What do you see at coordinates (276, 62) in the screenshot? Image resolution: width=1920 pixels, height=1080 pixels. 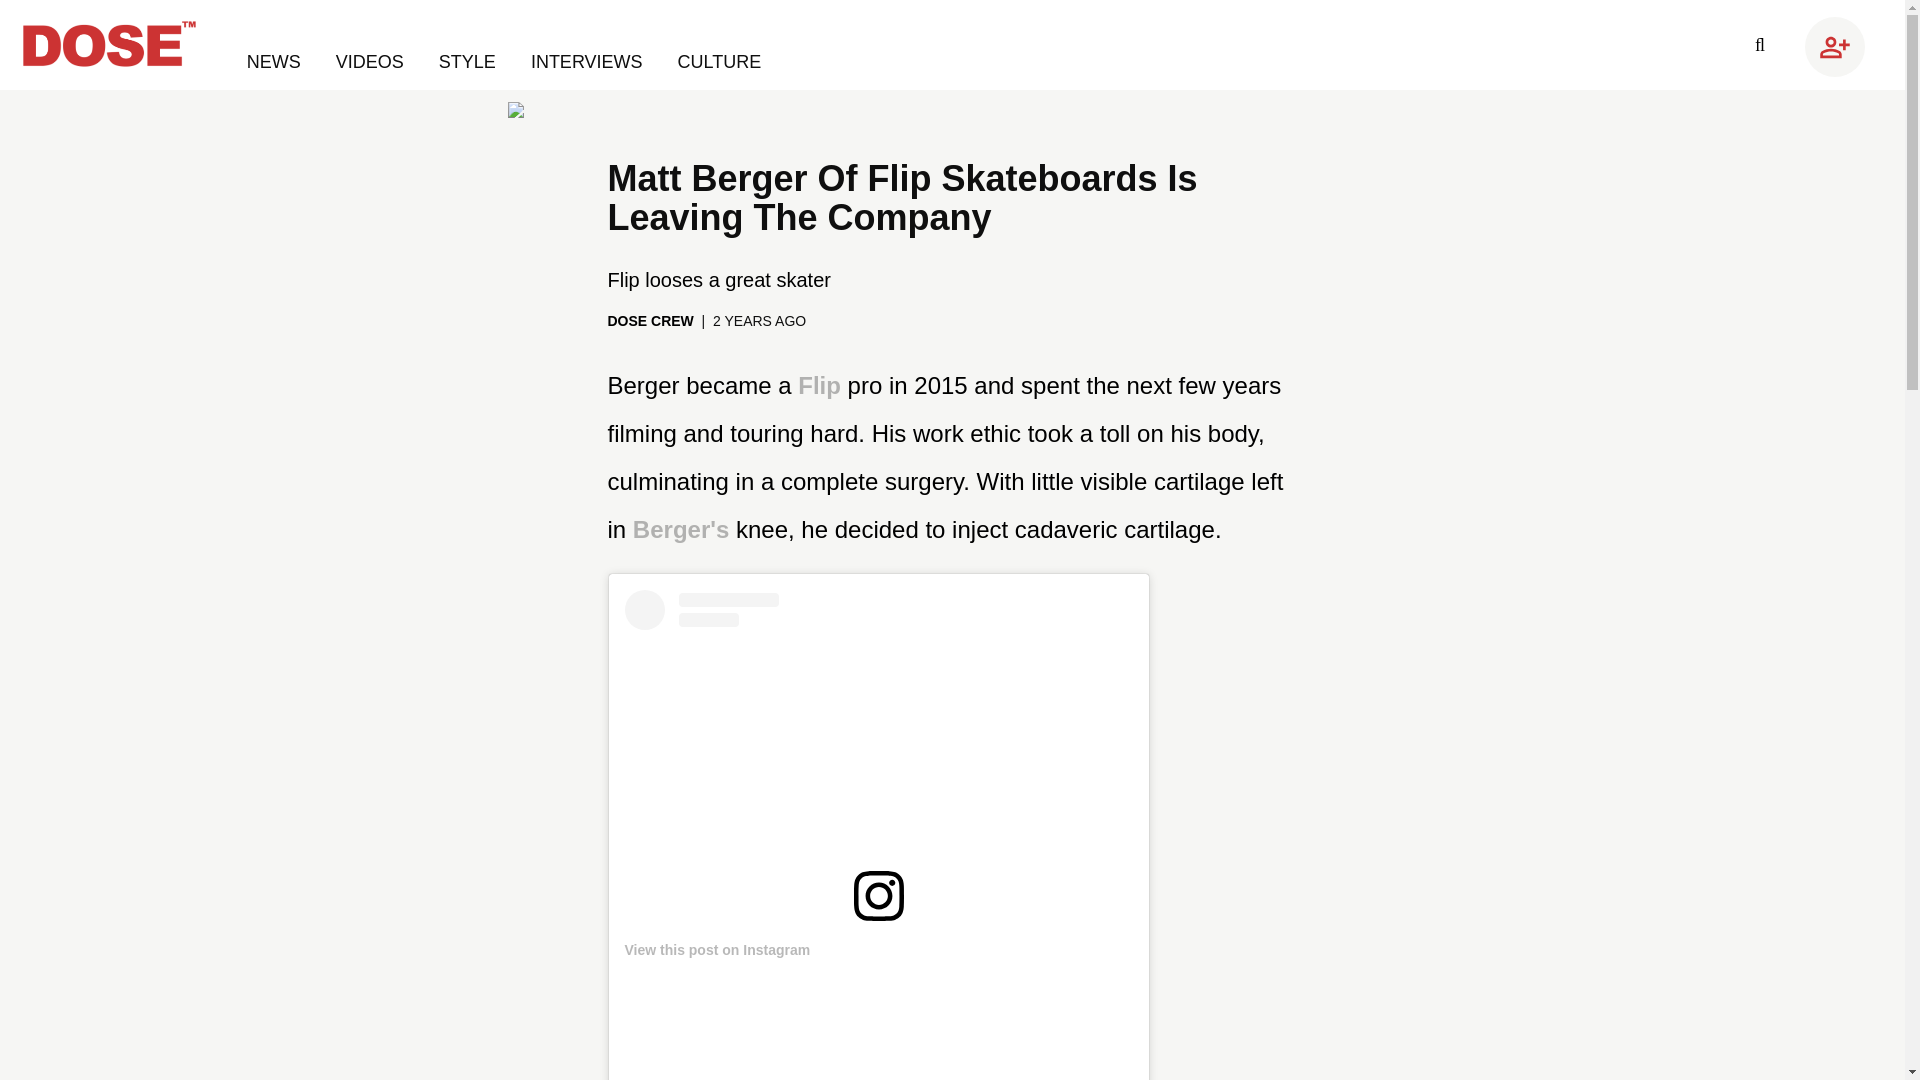 I see `NEWS` at bounding box center [276, 62].